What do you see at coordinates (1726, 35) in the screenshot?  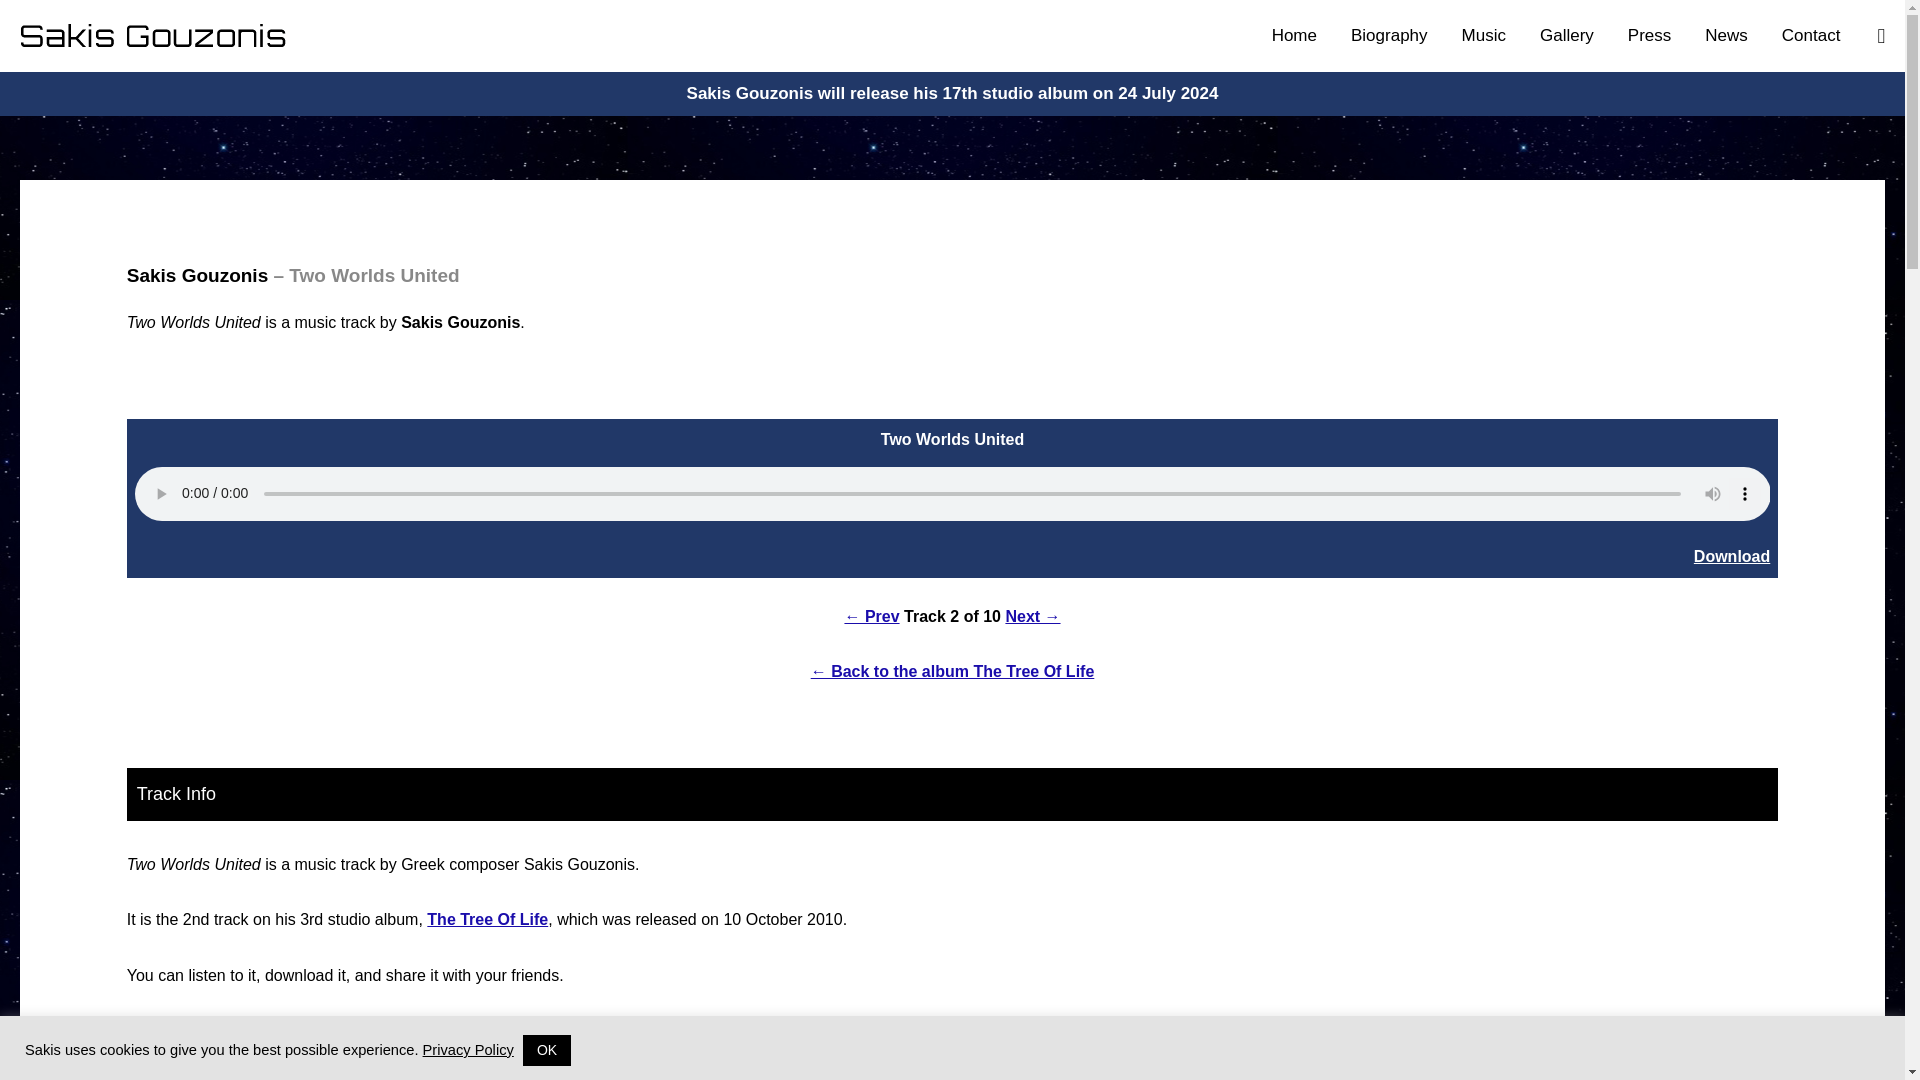 I see `News` at bounding box center [1726, 35].